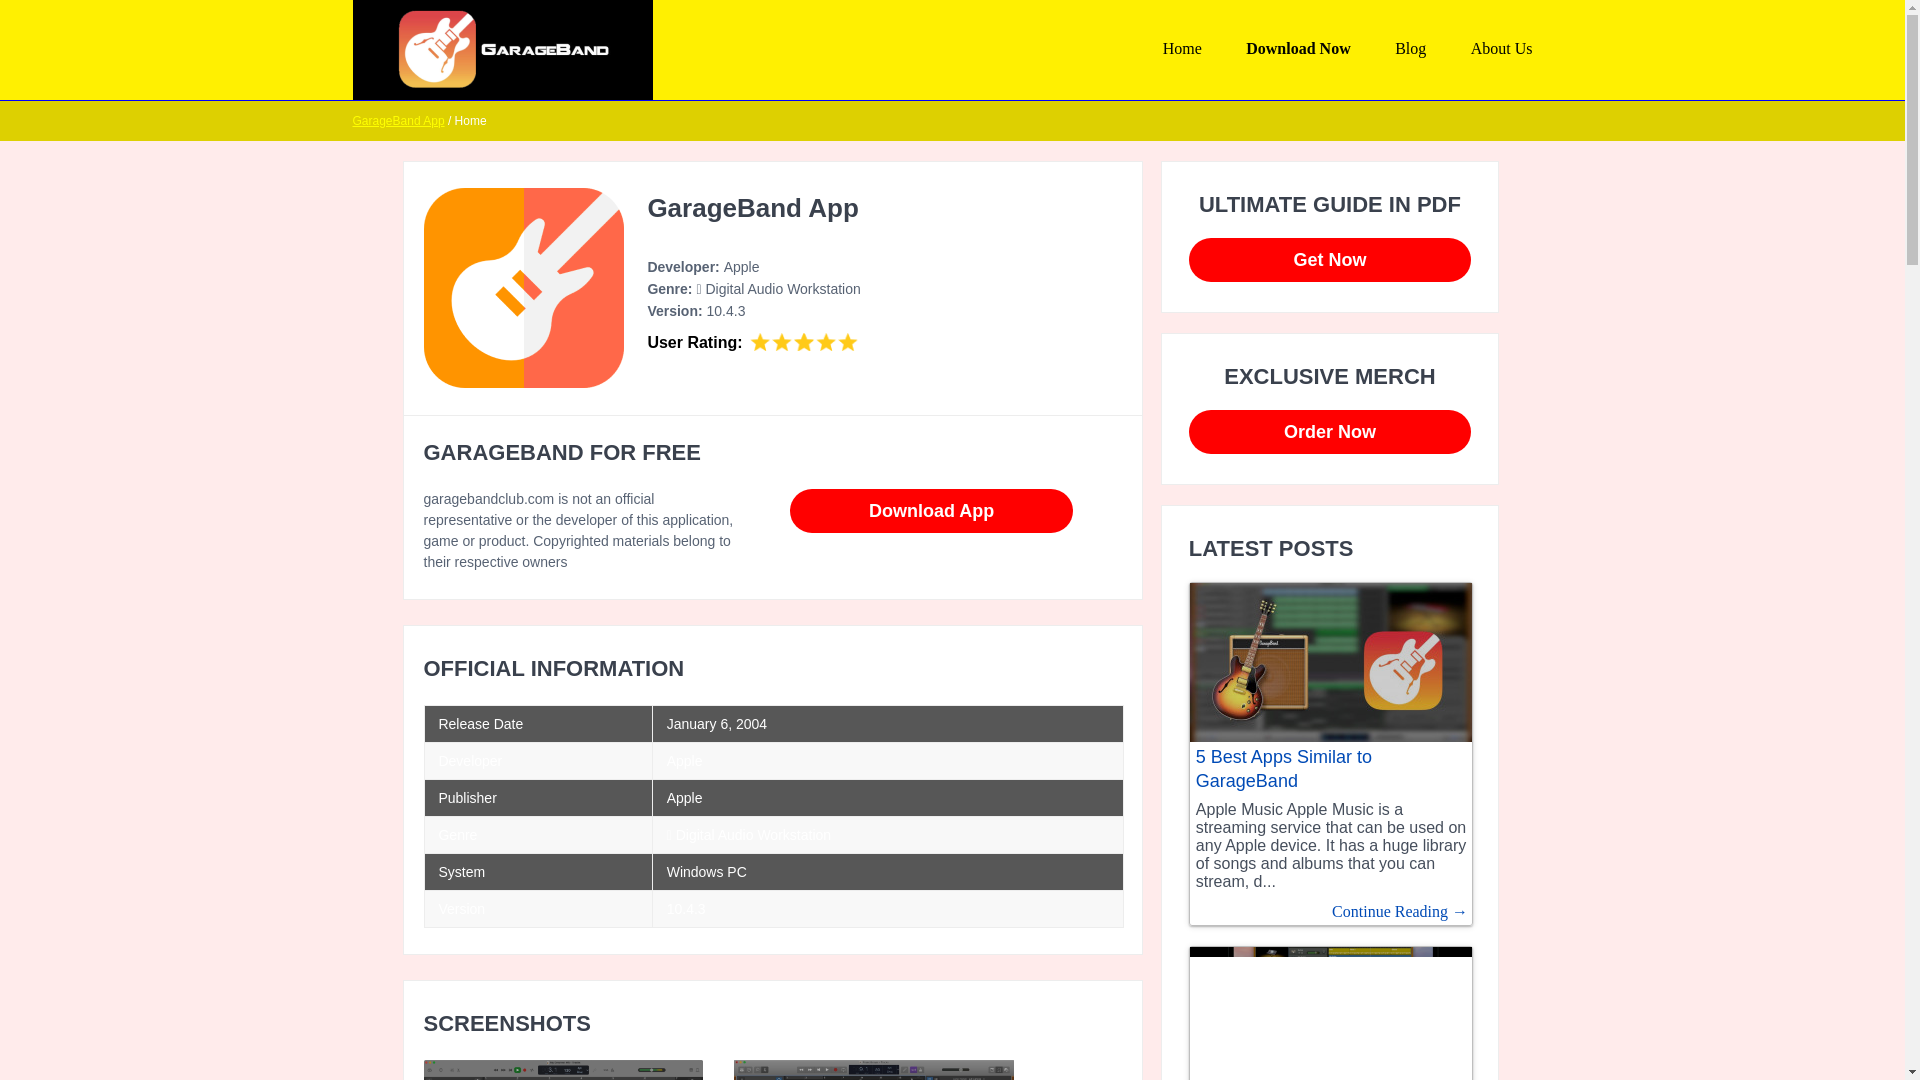  What do you see at coordinates (1410, 48) in the screenshot?
I see `Blog` at bounding box center [1410, 48].